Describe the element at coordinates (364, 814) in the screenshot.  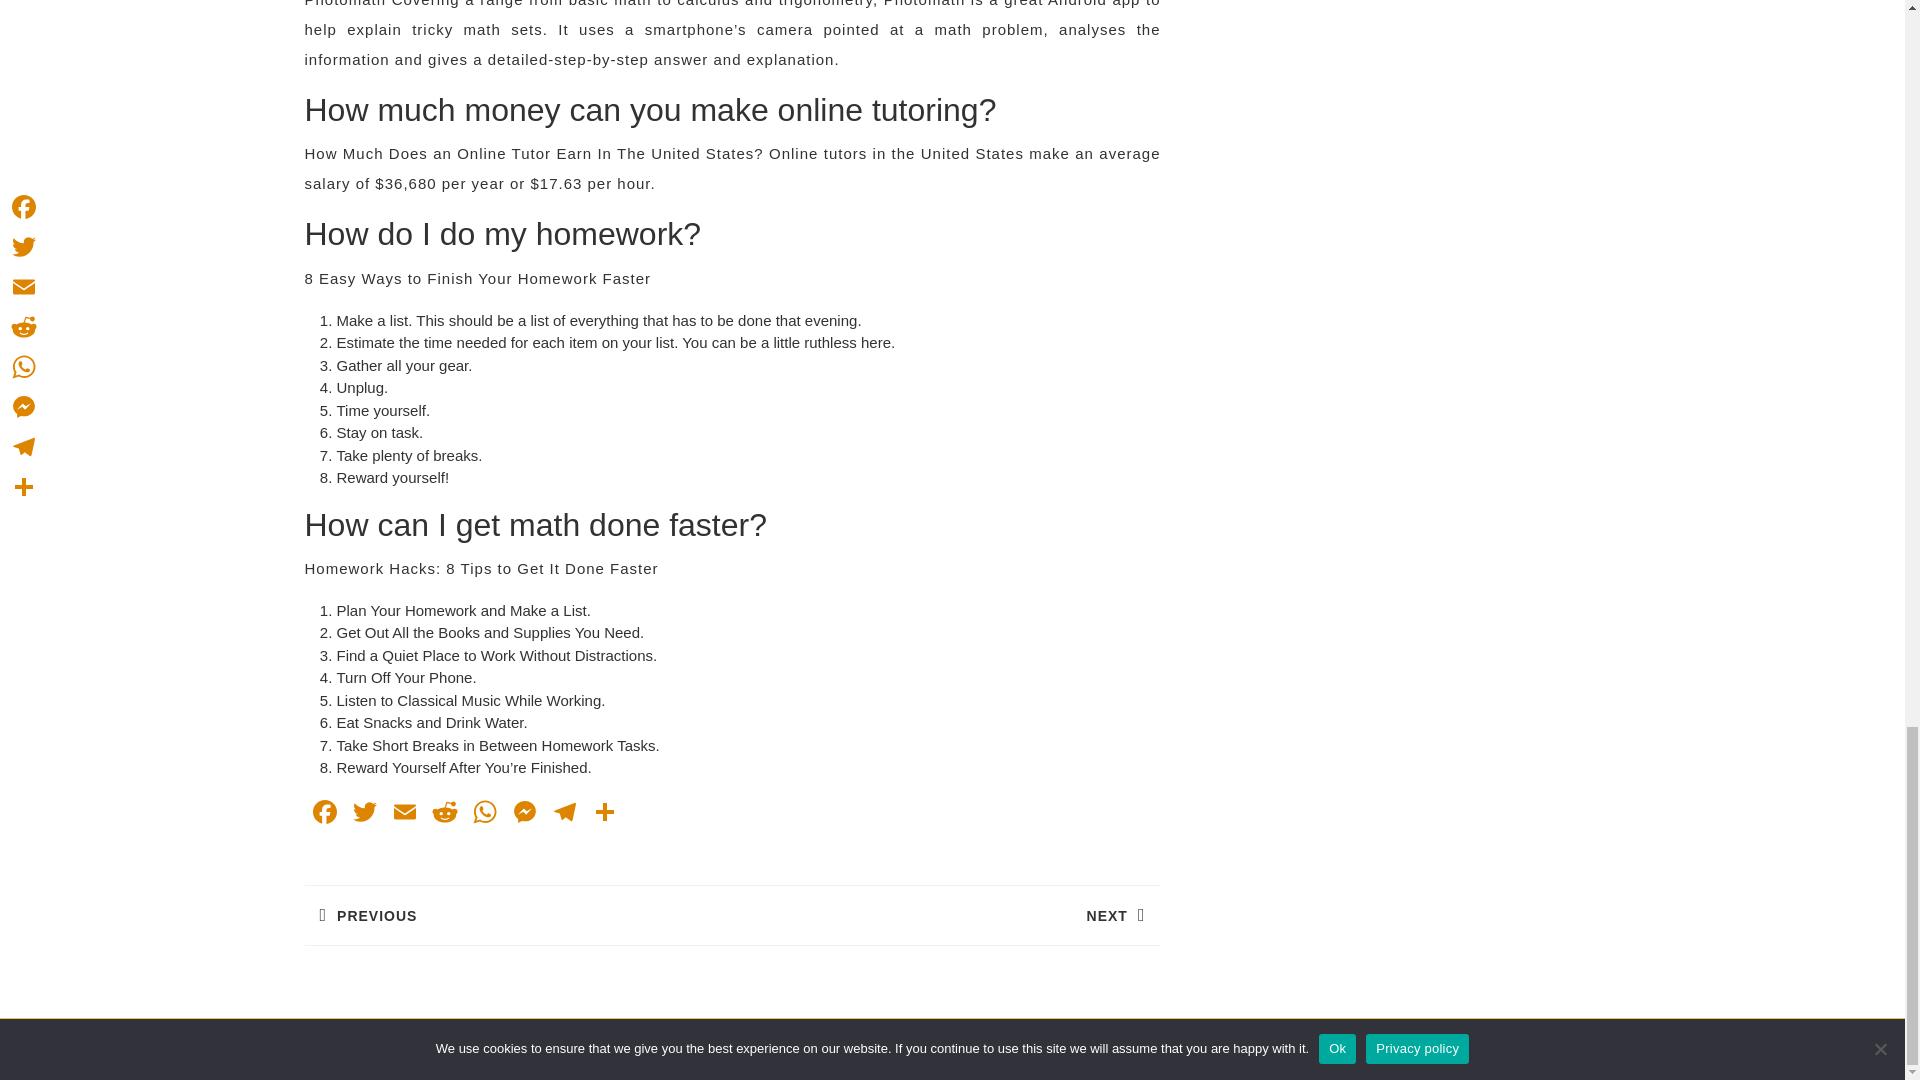
I see `Twitter` at that location.